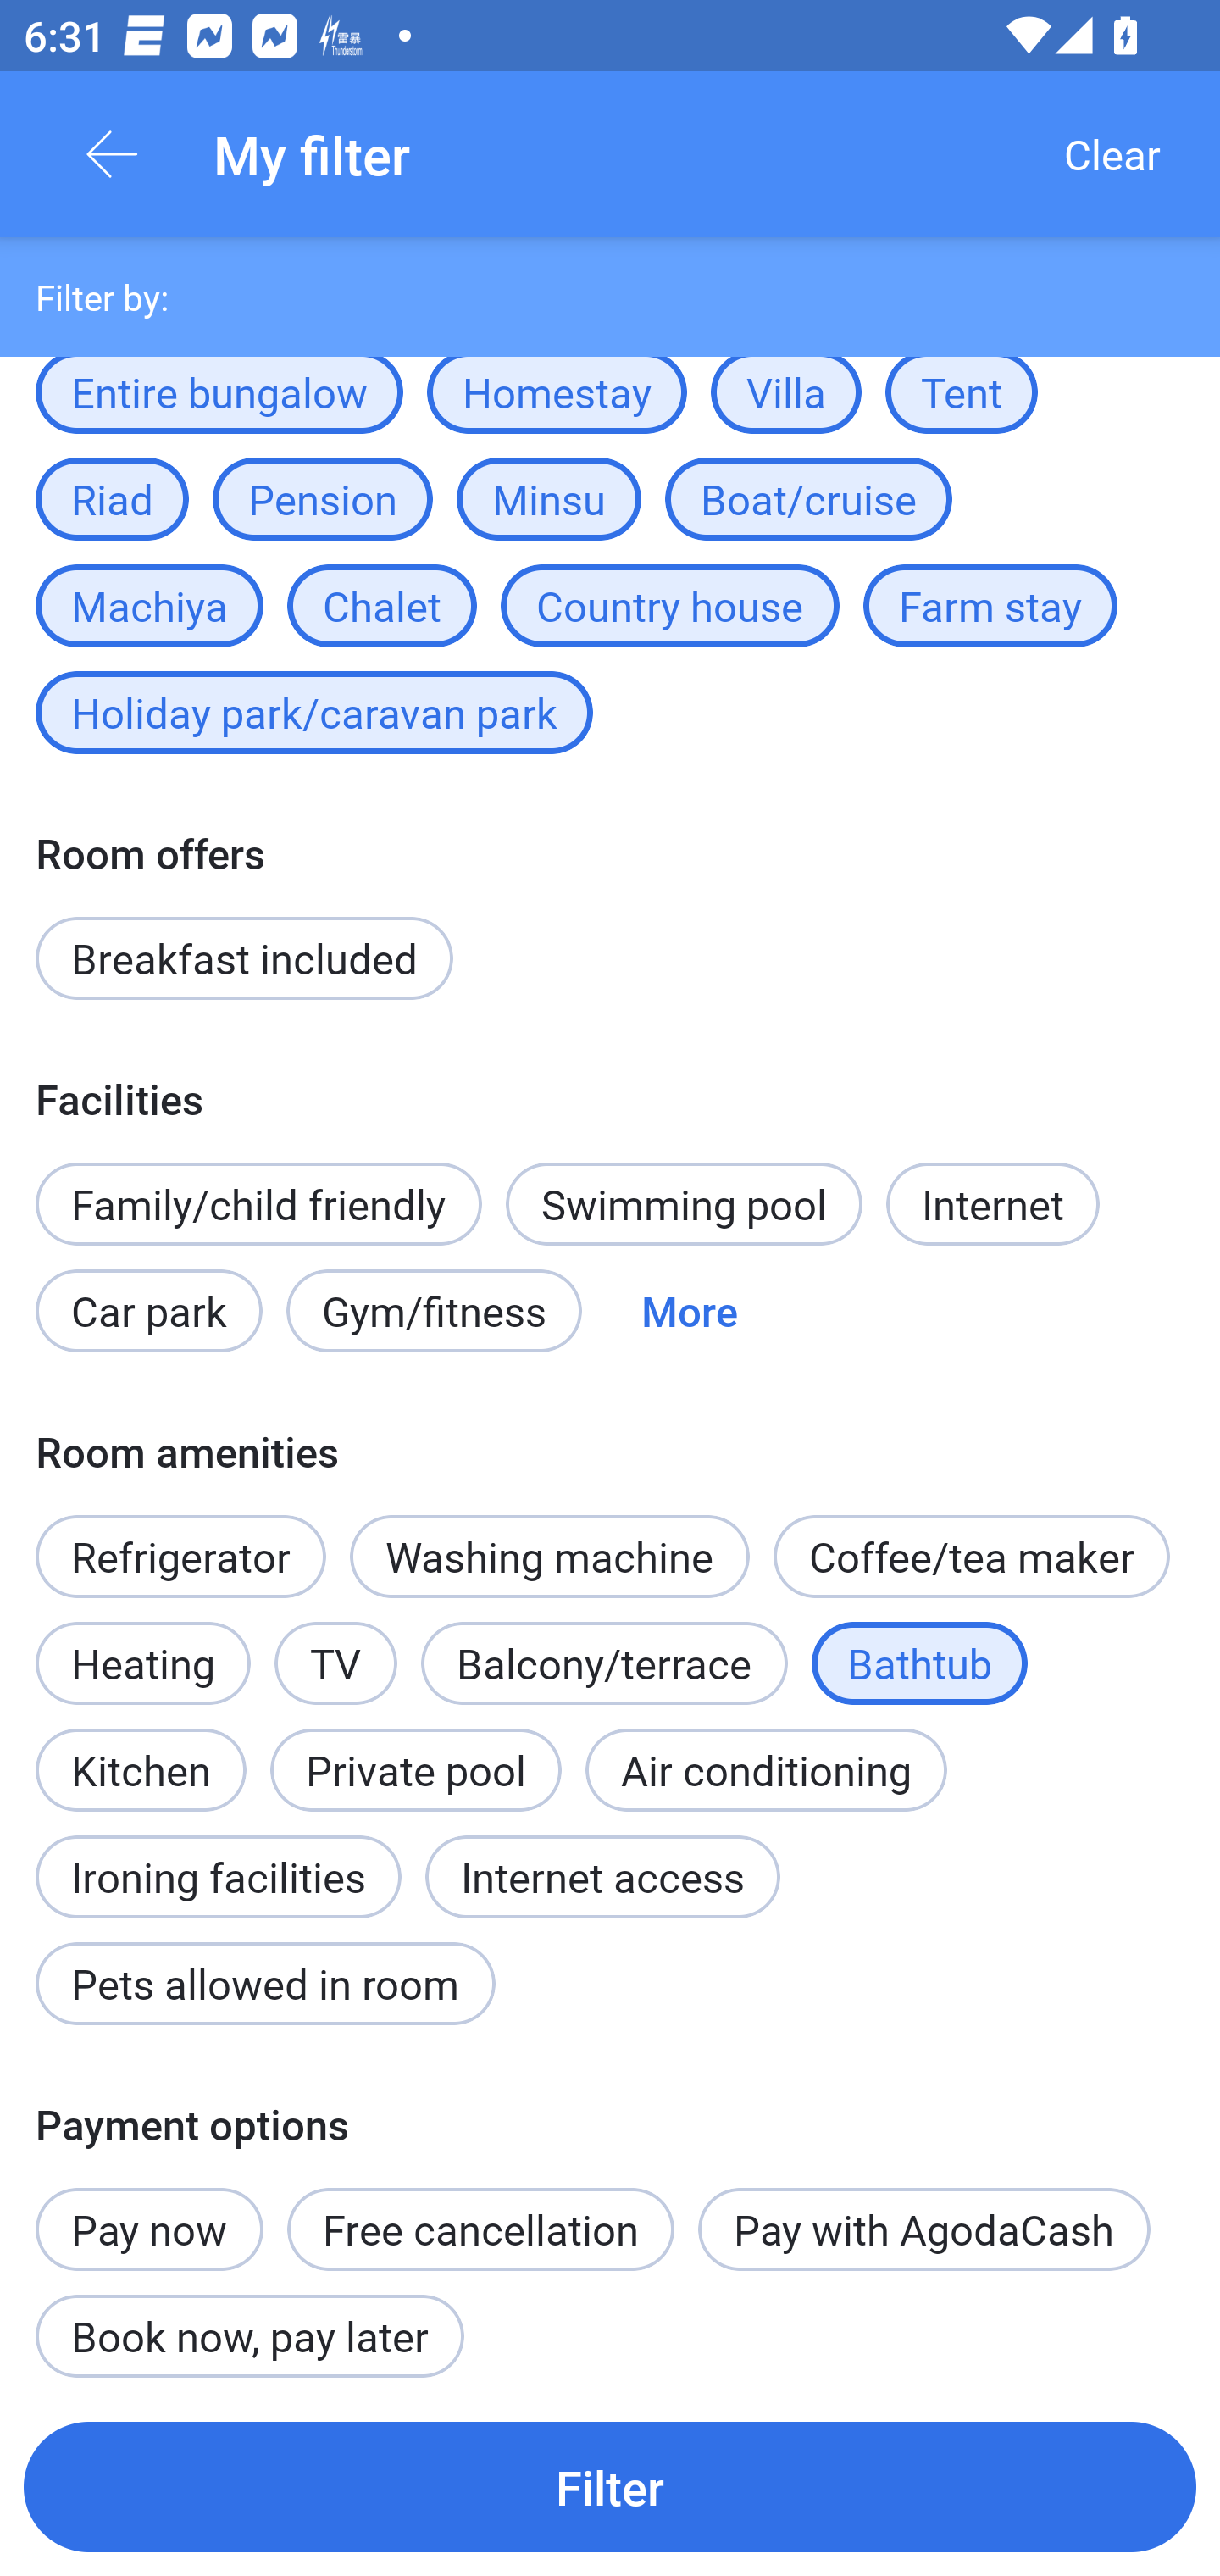 This screenshot has height=2576, width=1220. I want to click on Gym/fitness, so click(434, 1311).